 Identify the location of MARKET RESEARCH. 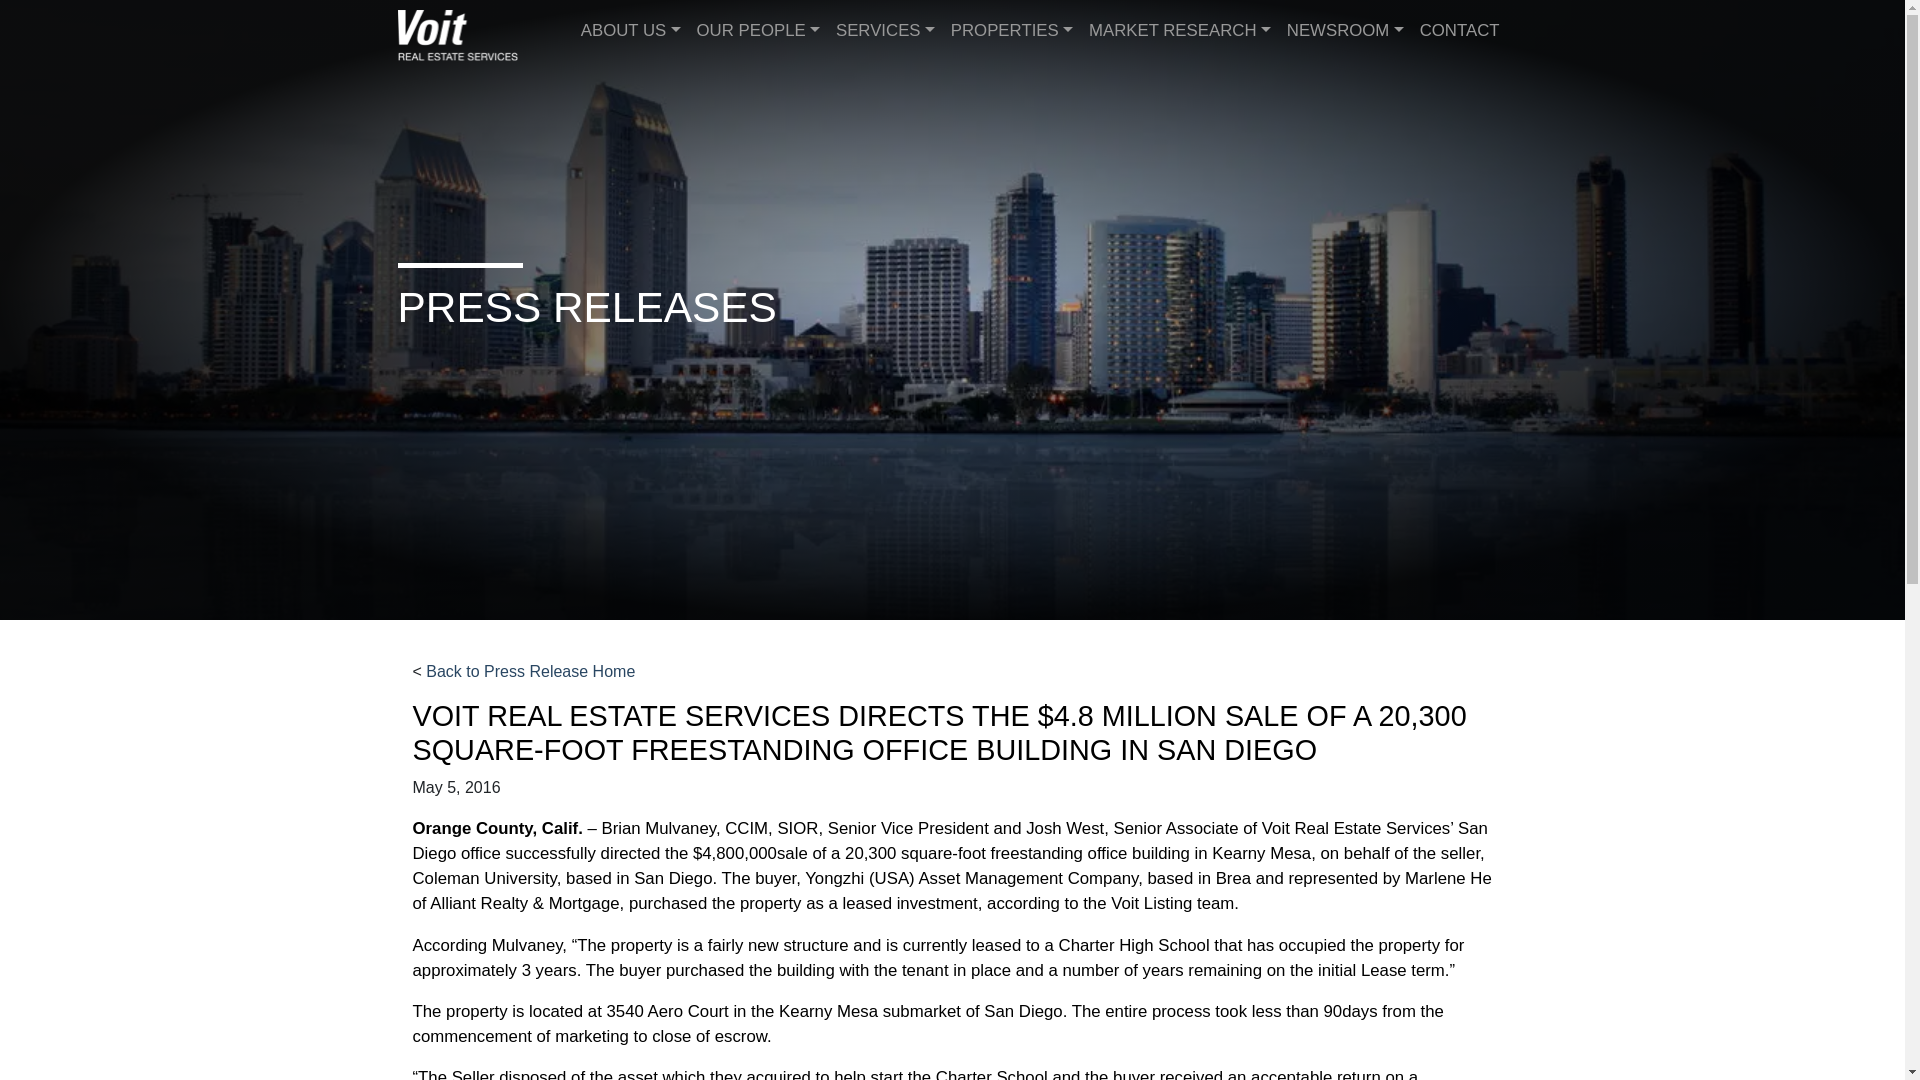
(1179, 30).